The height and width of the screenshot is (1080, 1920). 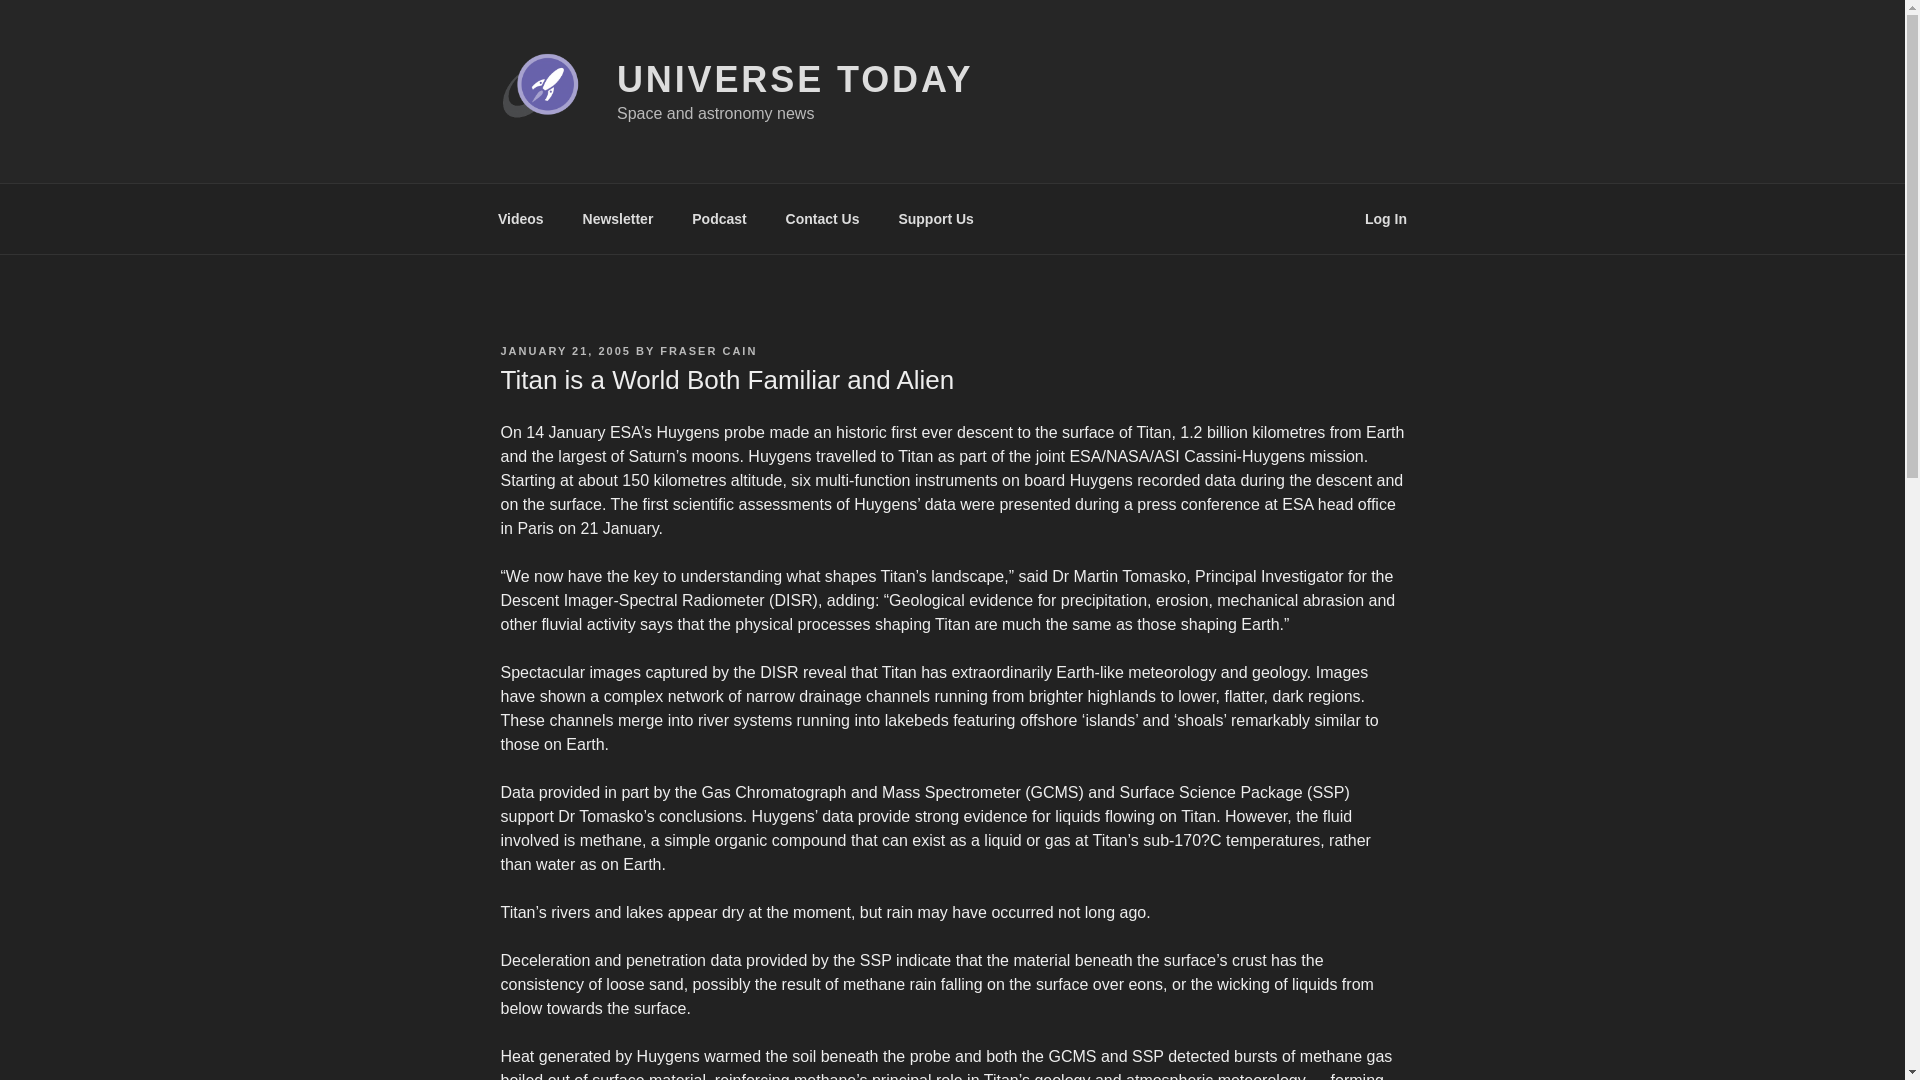 What do you see at coordinates (1386, 218) in the screenshot?
I see `Log In` at bounding box center [1386, 218].